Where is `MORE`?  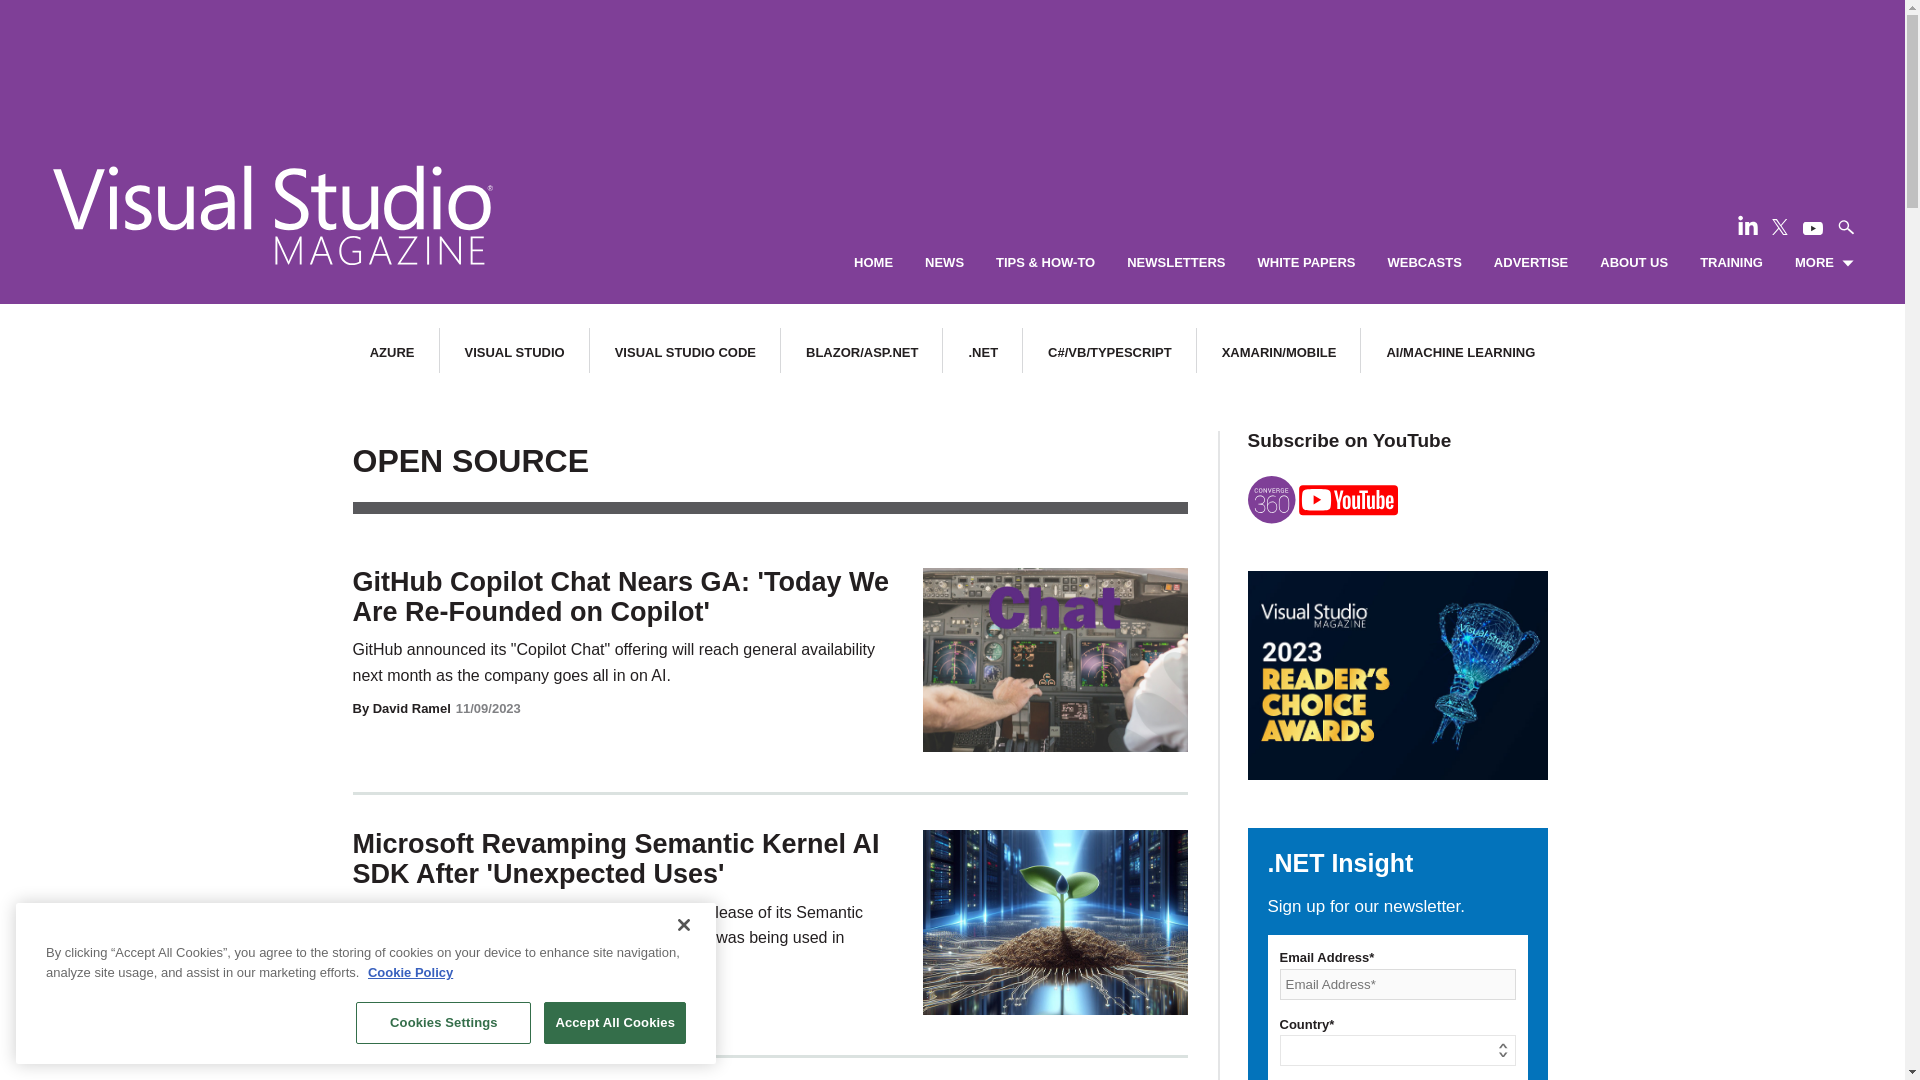
MORE is located at coordinates (1824, 263).